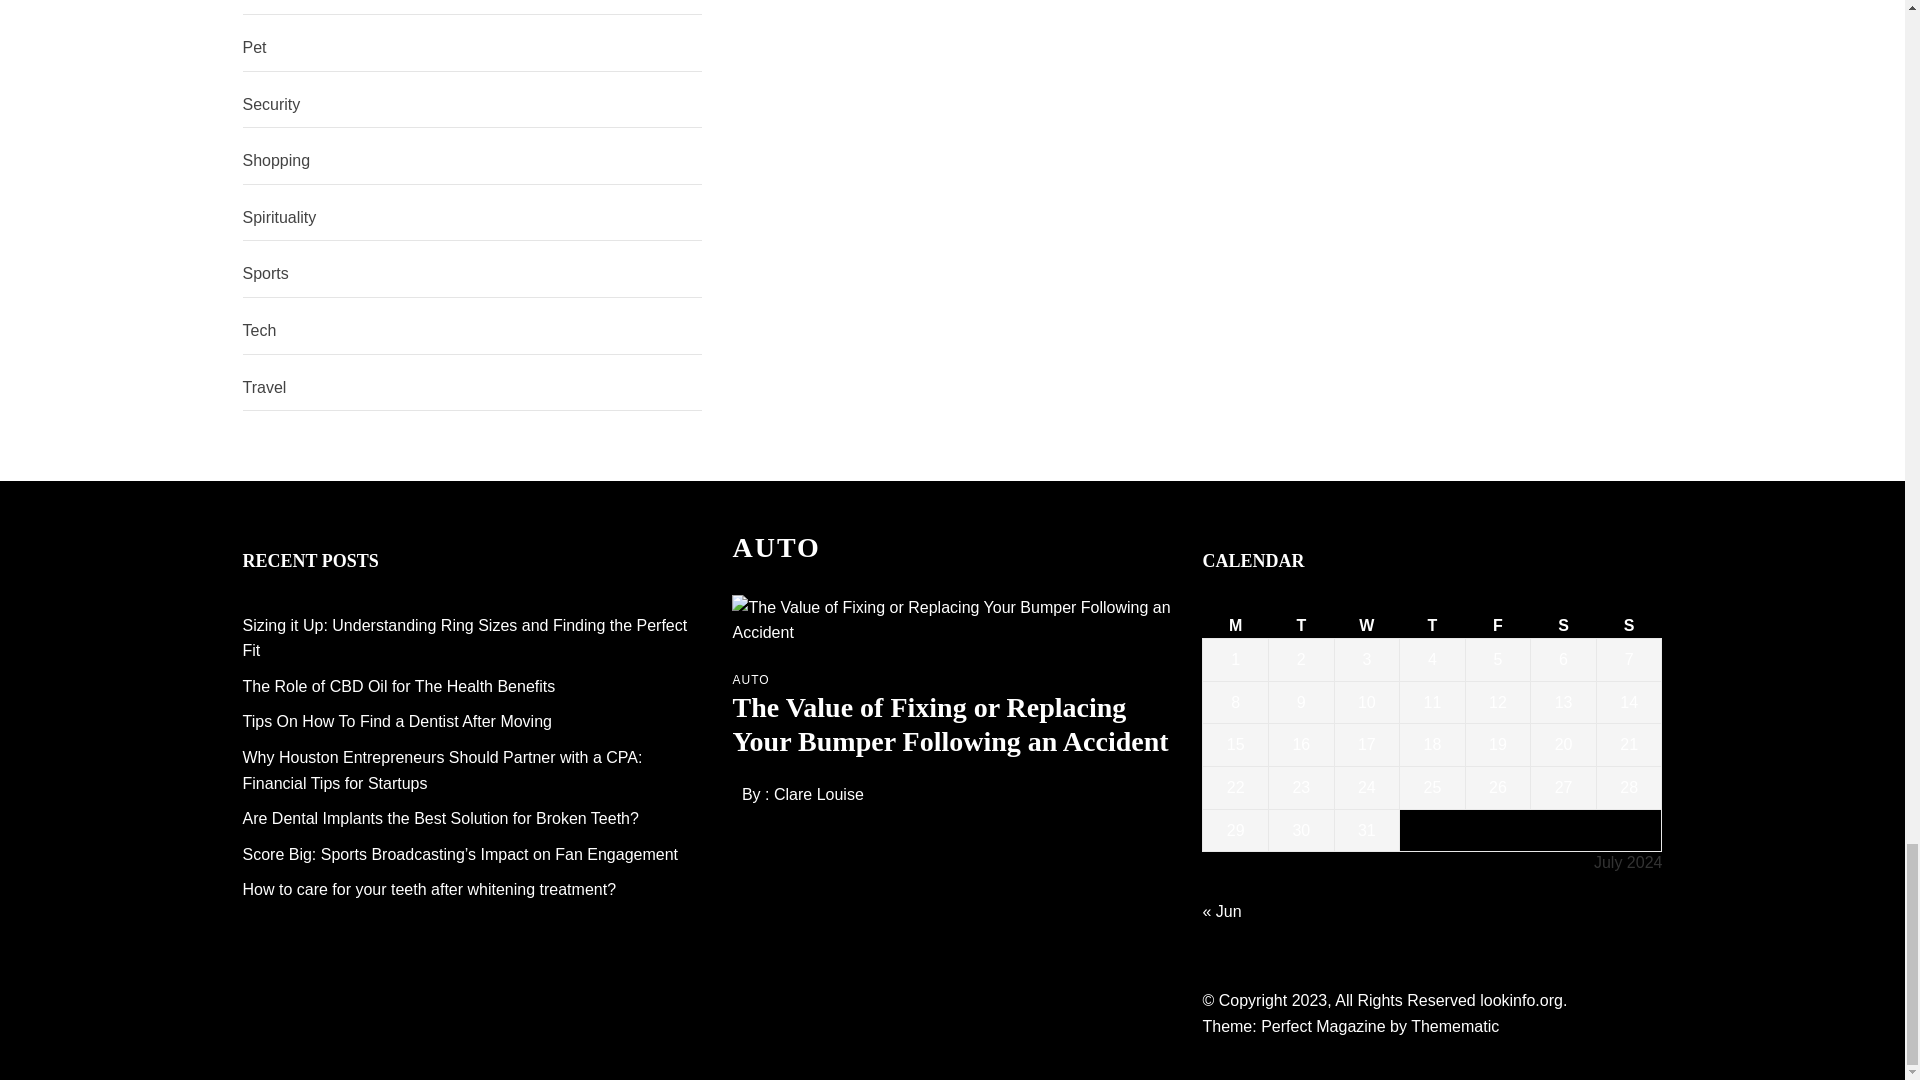 Image resolution: width=1920 pixels, height=1080 pixels. What do you see at coordinates (1564, 626) in the screenshot?
I see `Saturday` at bounding box center [1564, 626].